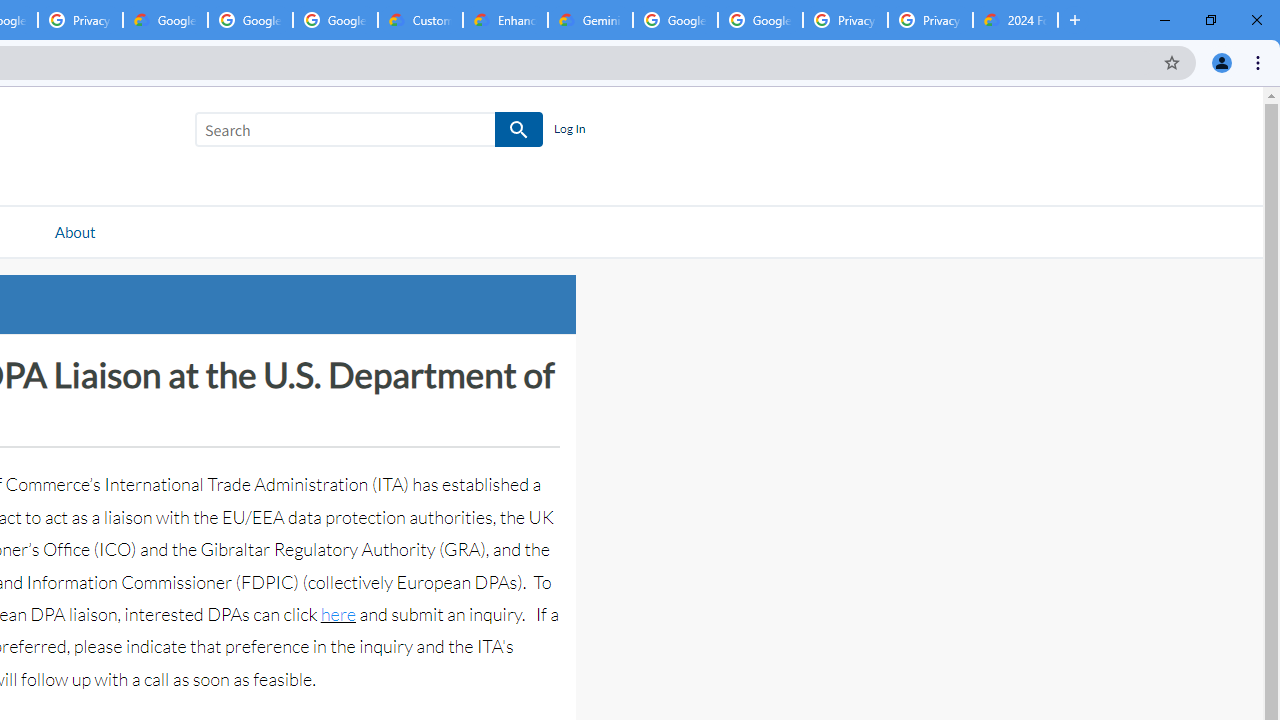 The width and height of the screenshot is (1280, 720). What do you see at coordinates (569, 130) in the screenshot?
I see `Log In` at bounding box center [569, 130].